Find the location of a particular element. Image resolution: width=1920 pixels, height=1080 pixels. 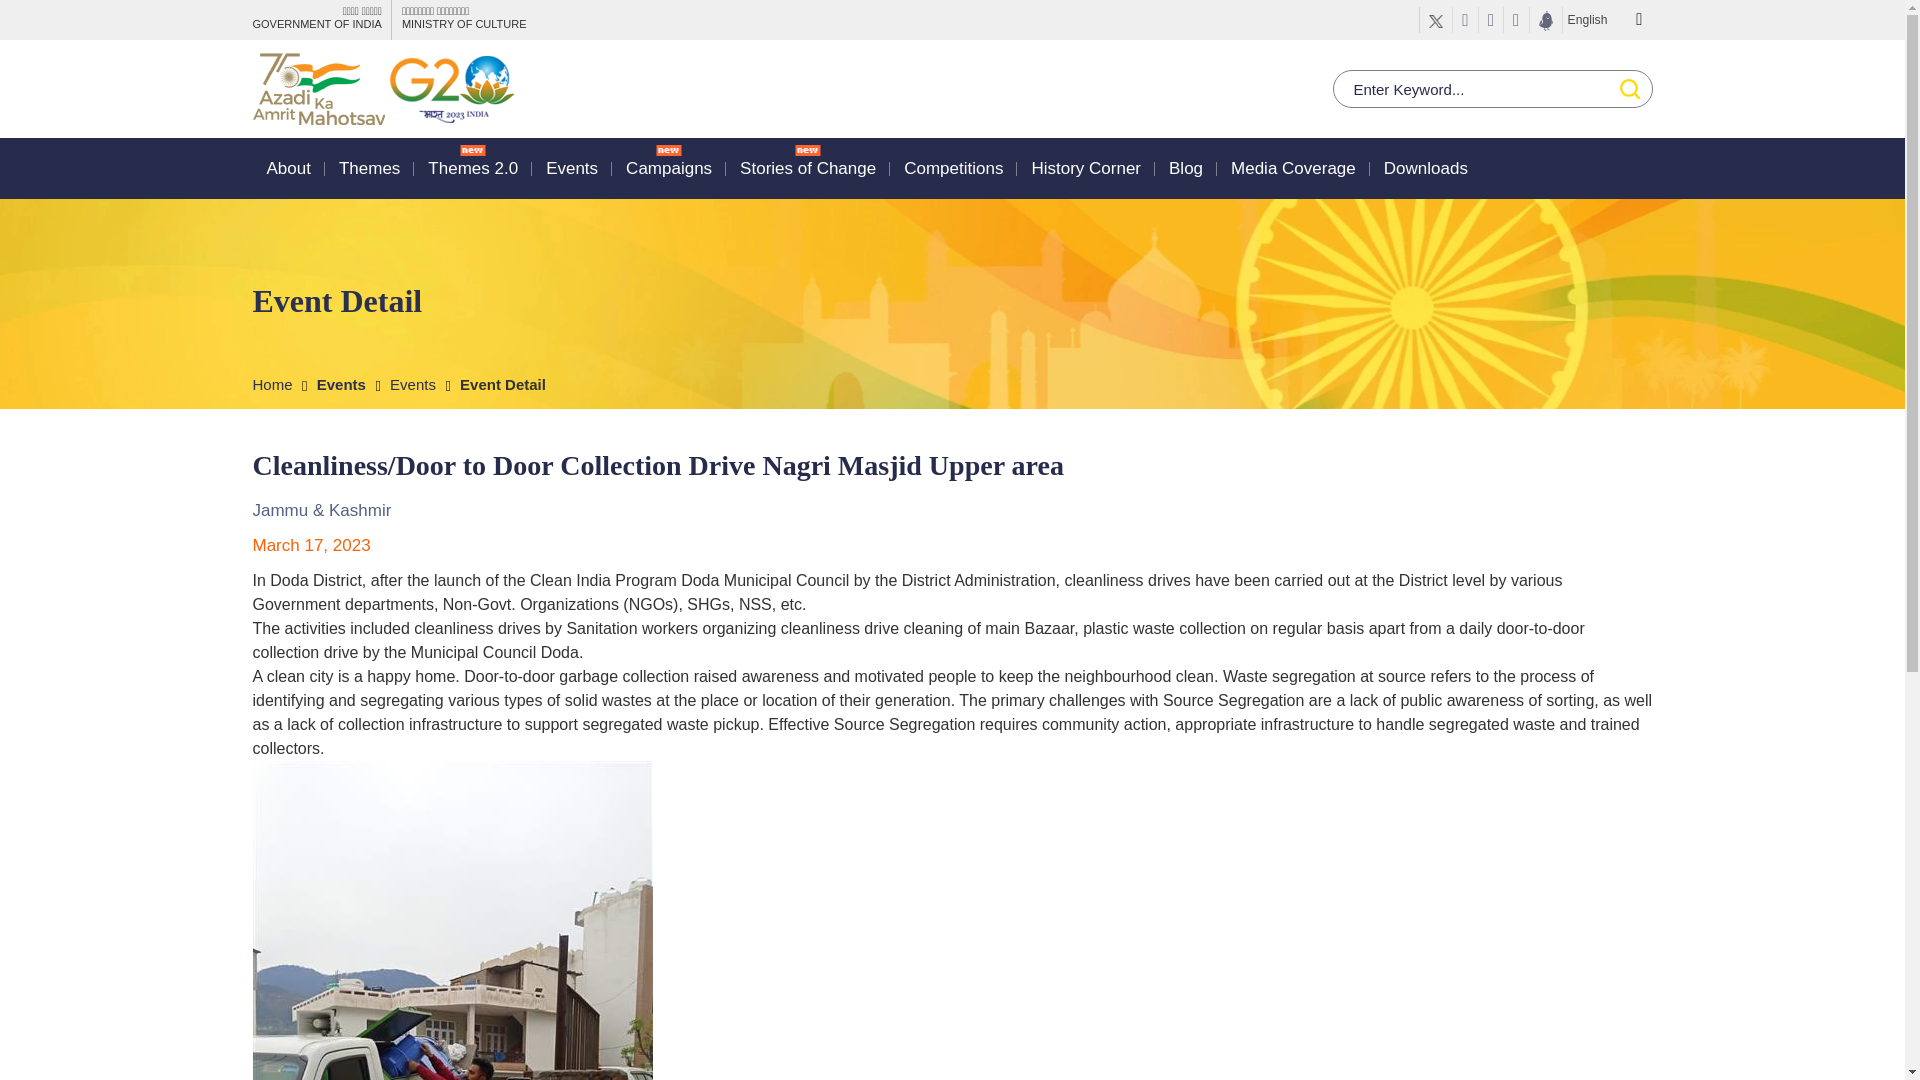

Enter Keyword... is located at coordinates (1492, 89).